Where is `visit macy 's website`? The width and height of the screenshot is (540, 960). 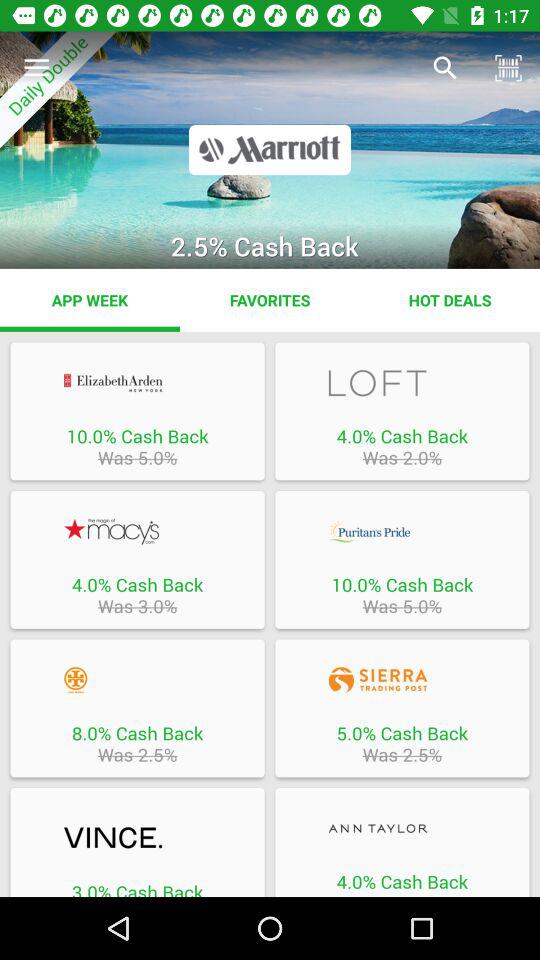
visit macy 's website is located at coordinates (137, 531).